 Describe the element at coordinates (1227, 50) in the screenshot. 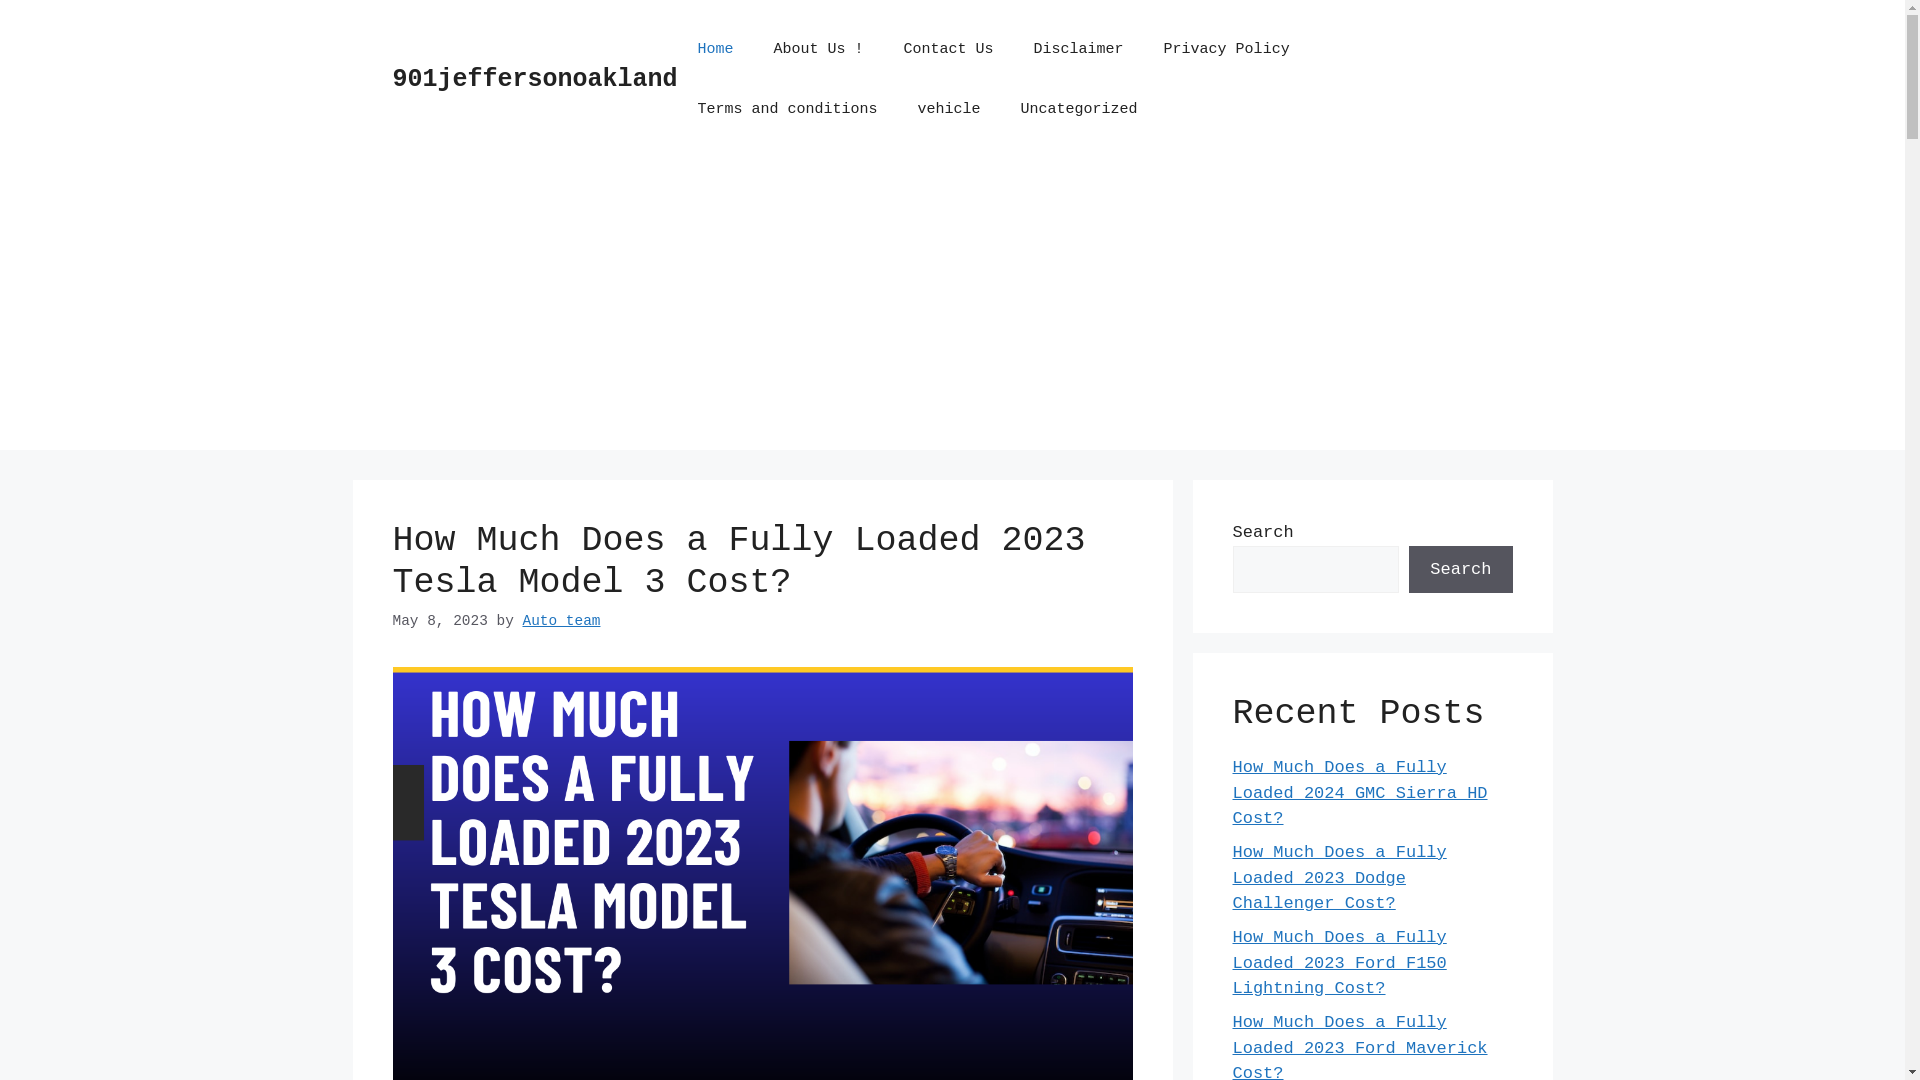

I see `Privacy Policy` at that location.